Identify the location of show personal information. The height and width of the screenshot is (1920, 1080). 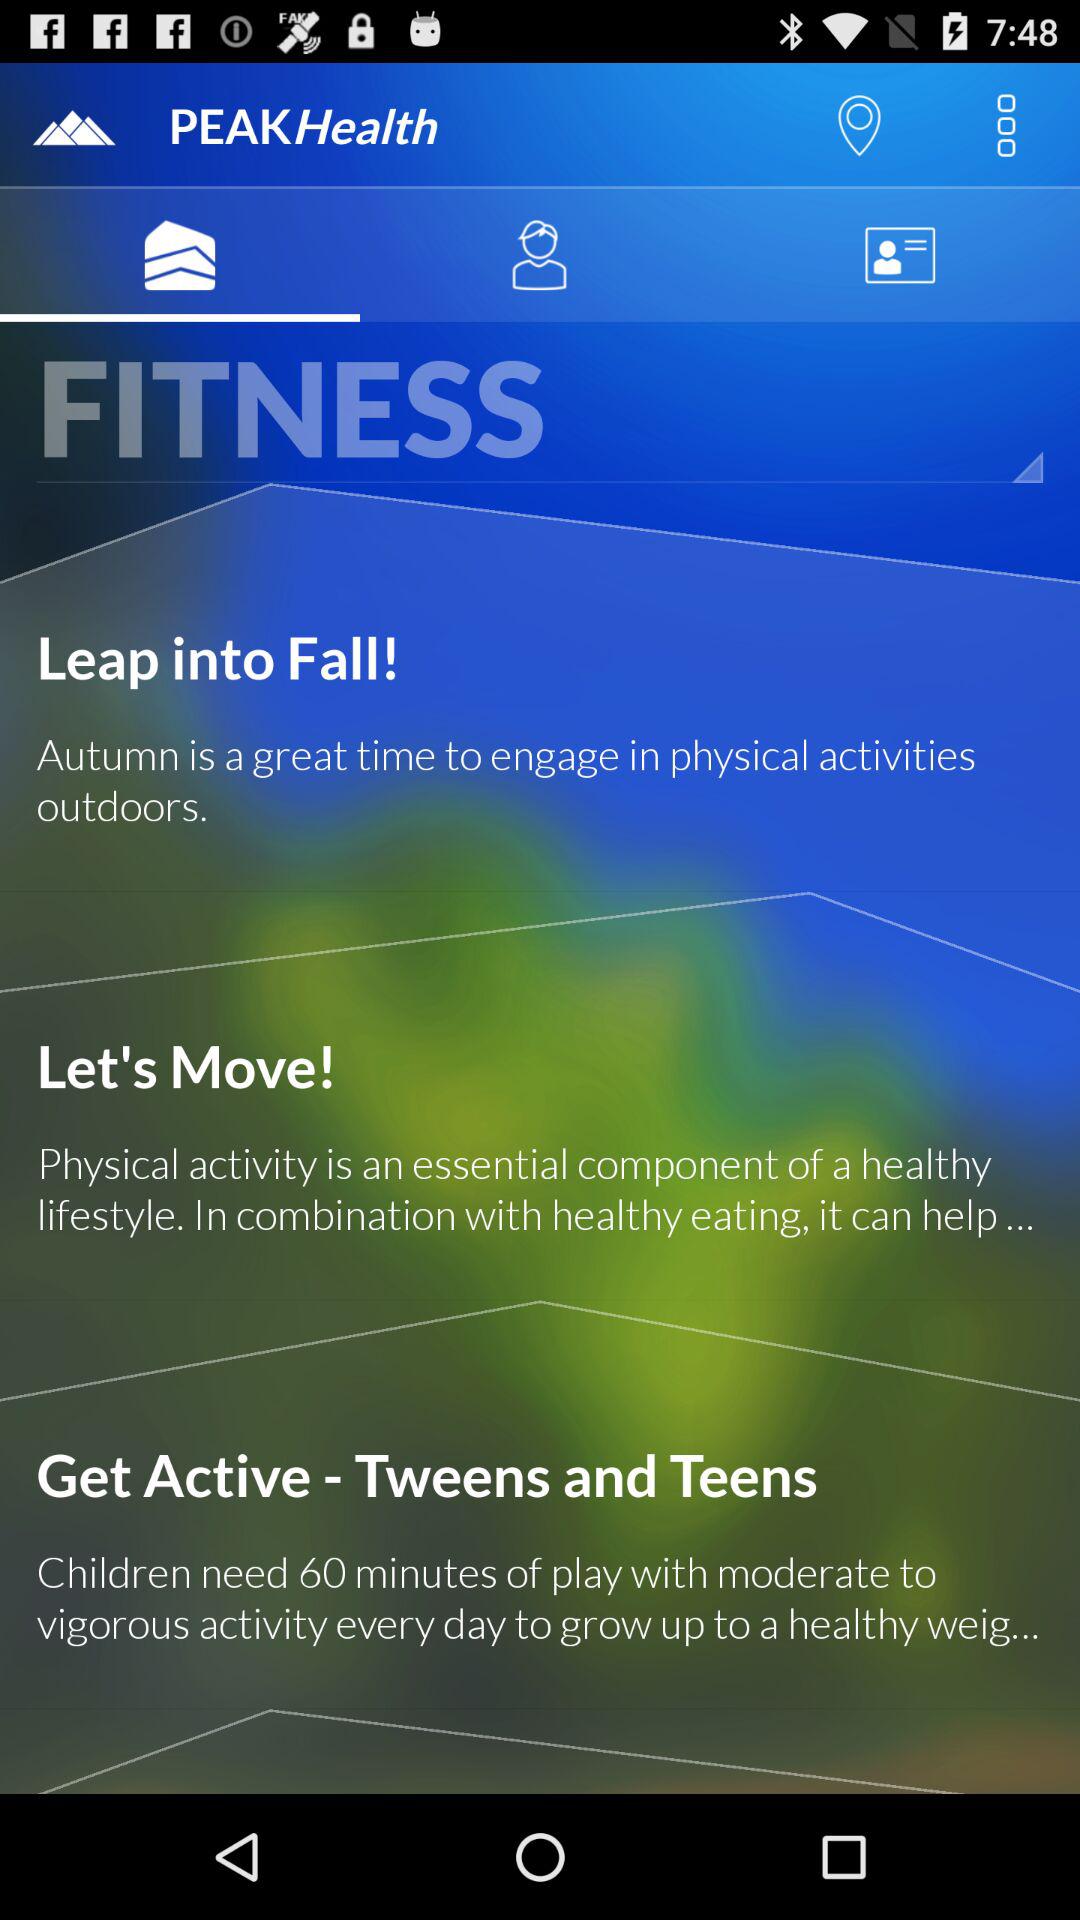
(900, 255).